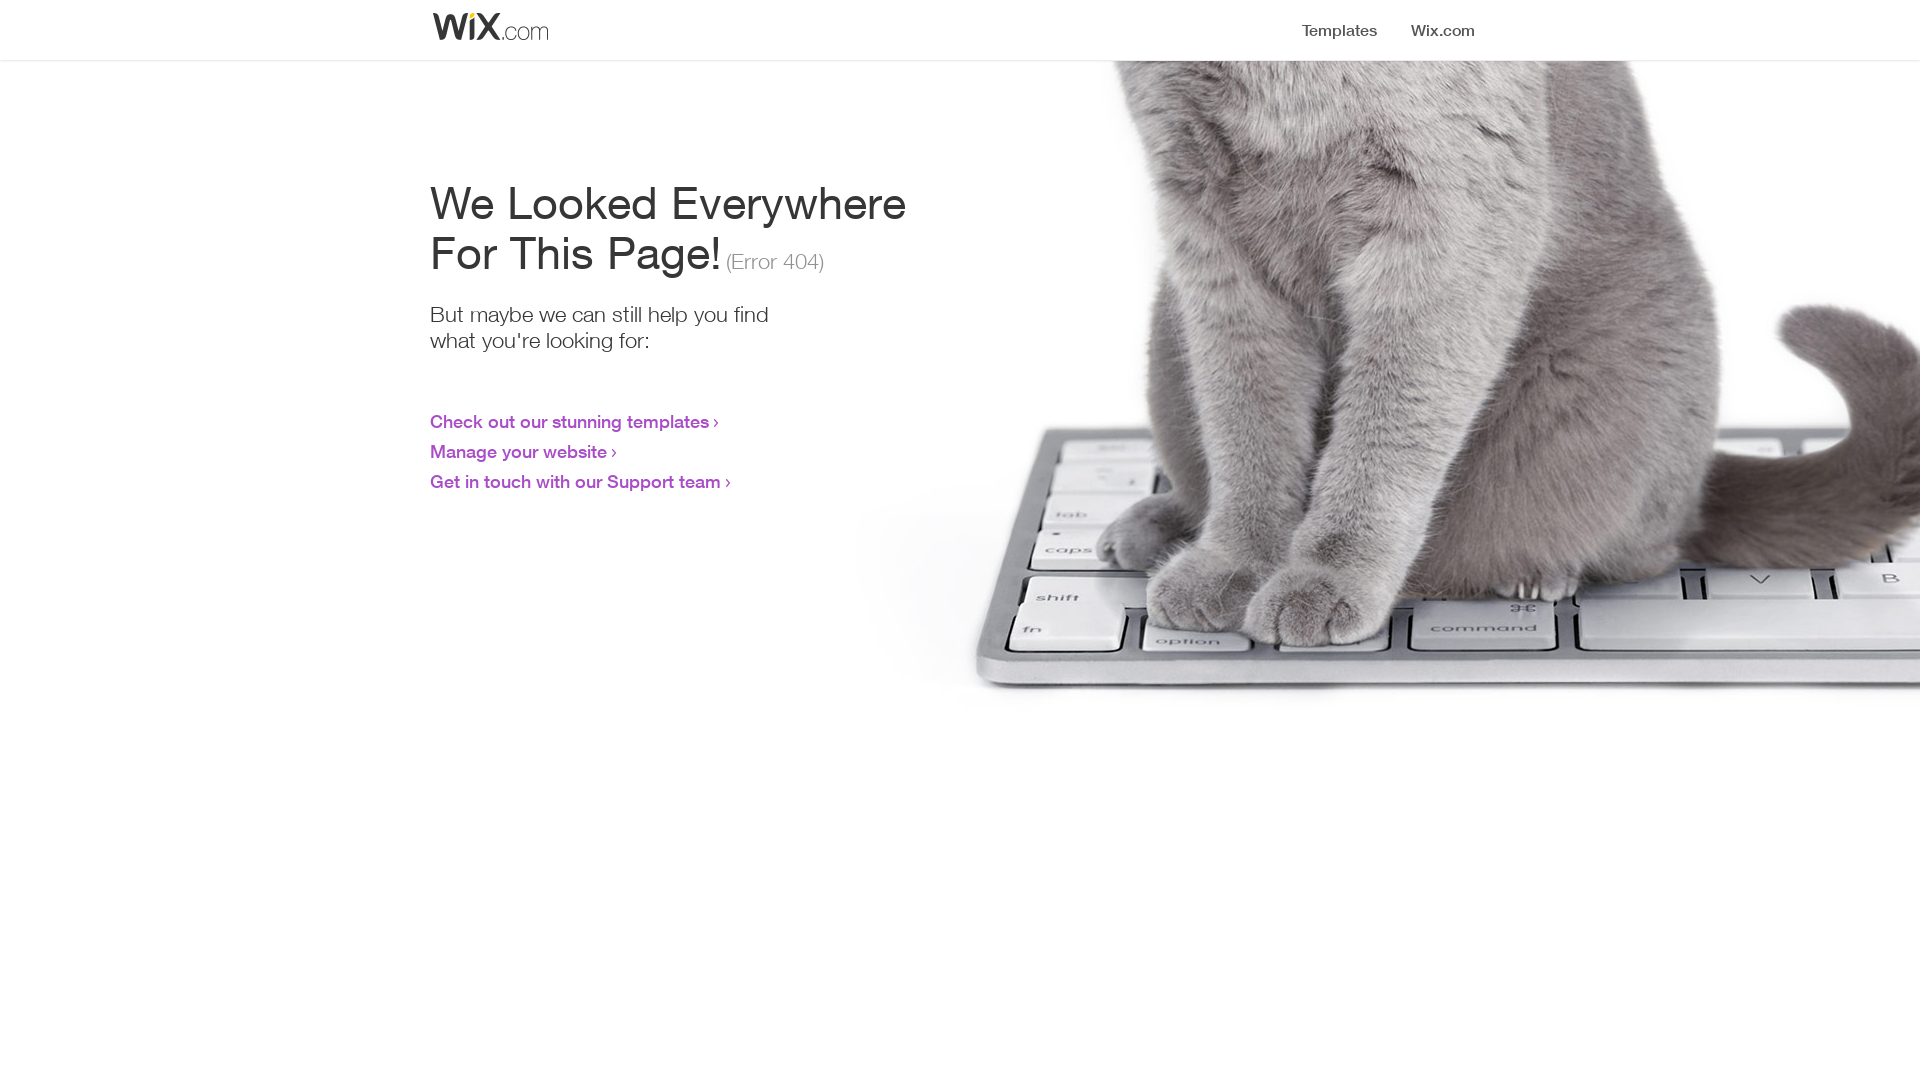 Image resolution: width=1920 pixels, height=1080 pixels. I want to click on Get in touch with our Support team, so click(576, 481).